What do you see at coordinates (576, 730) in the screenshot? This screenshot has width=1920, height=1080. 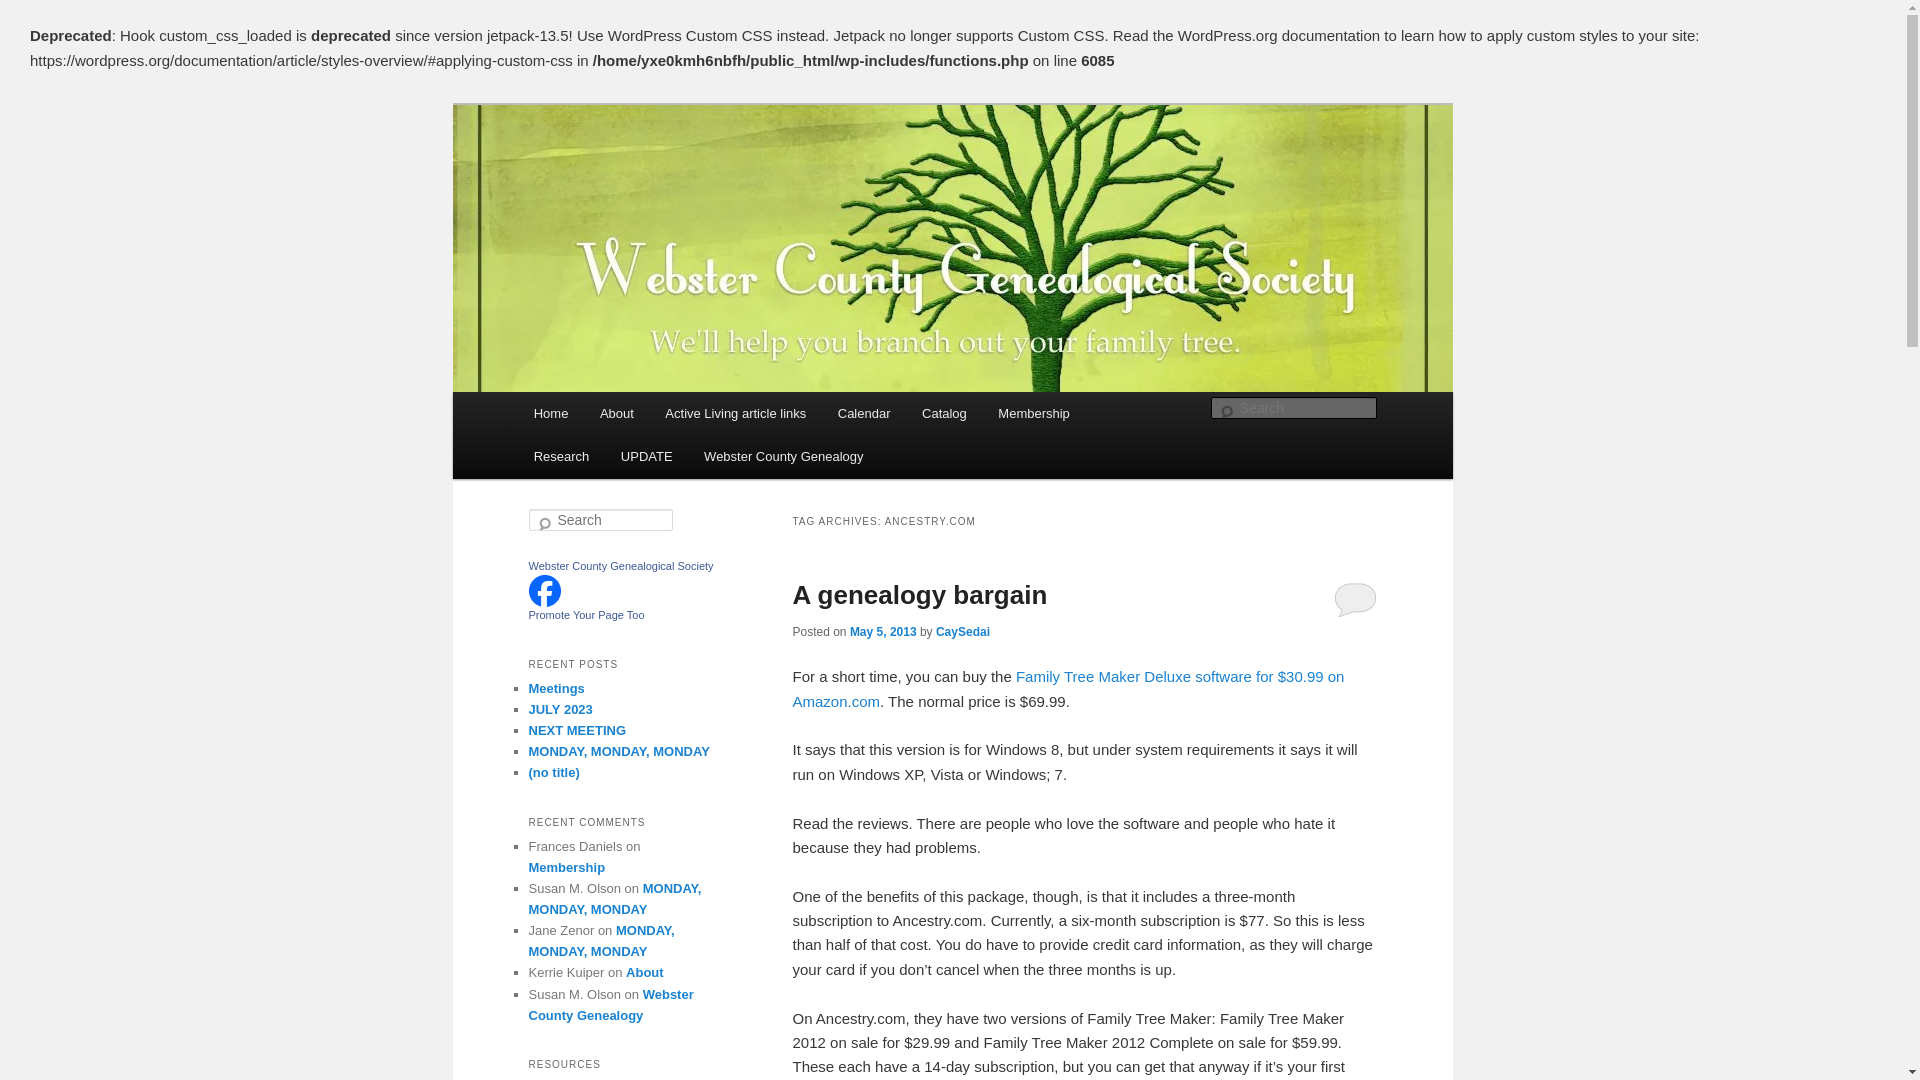 I see `NEXT MEETING` at bounding box center [576, 730].